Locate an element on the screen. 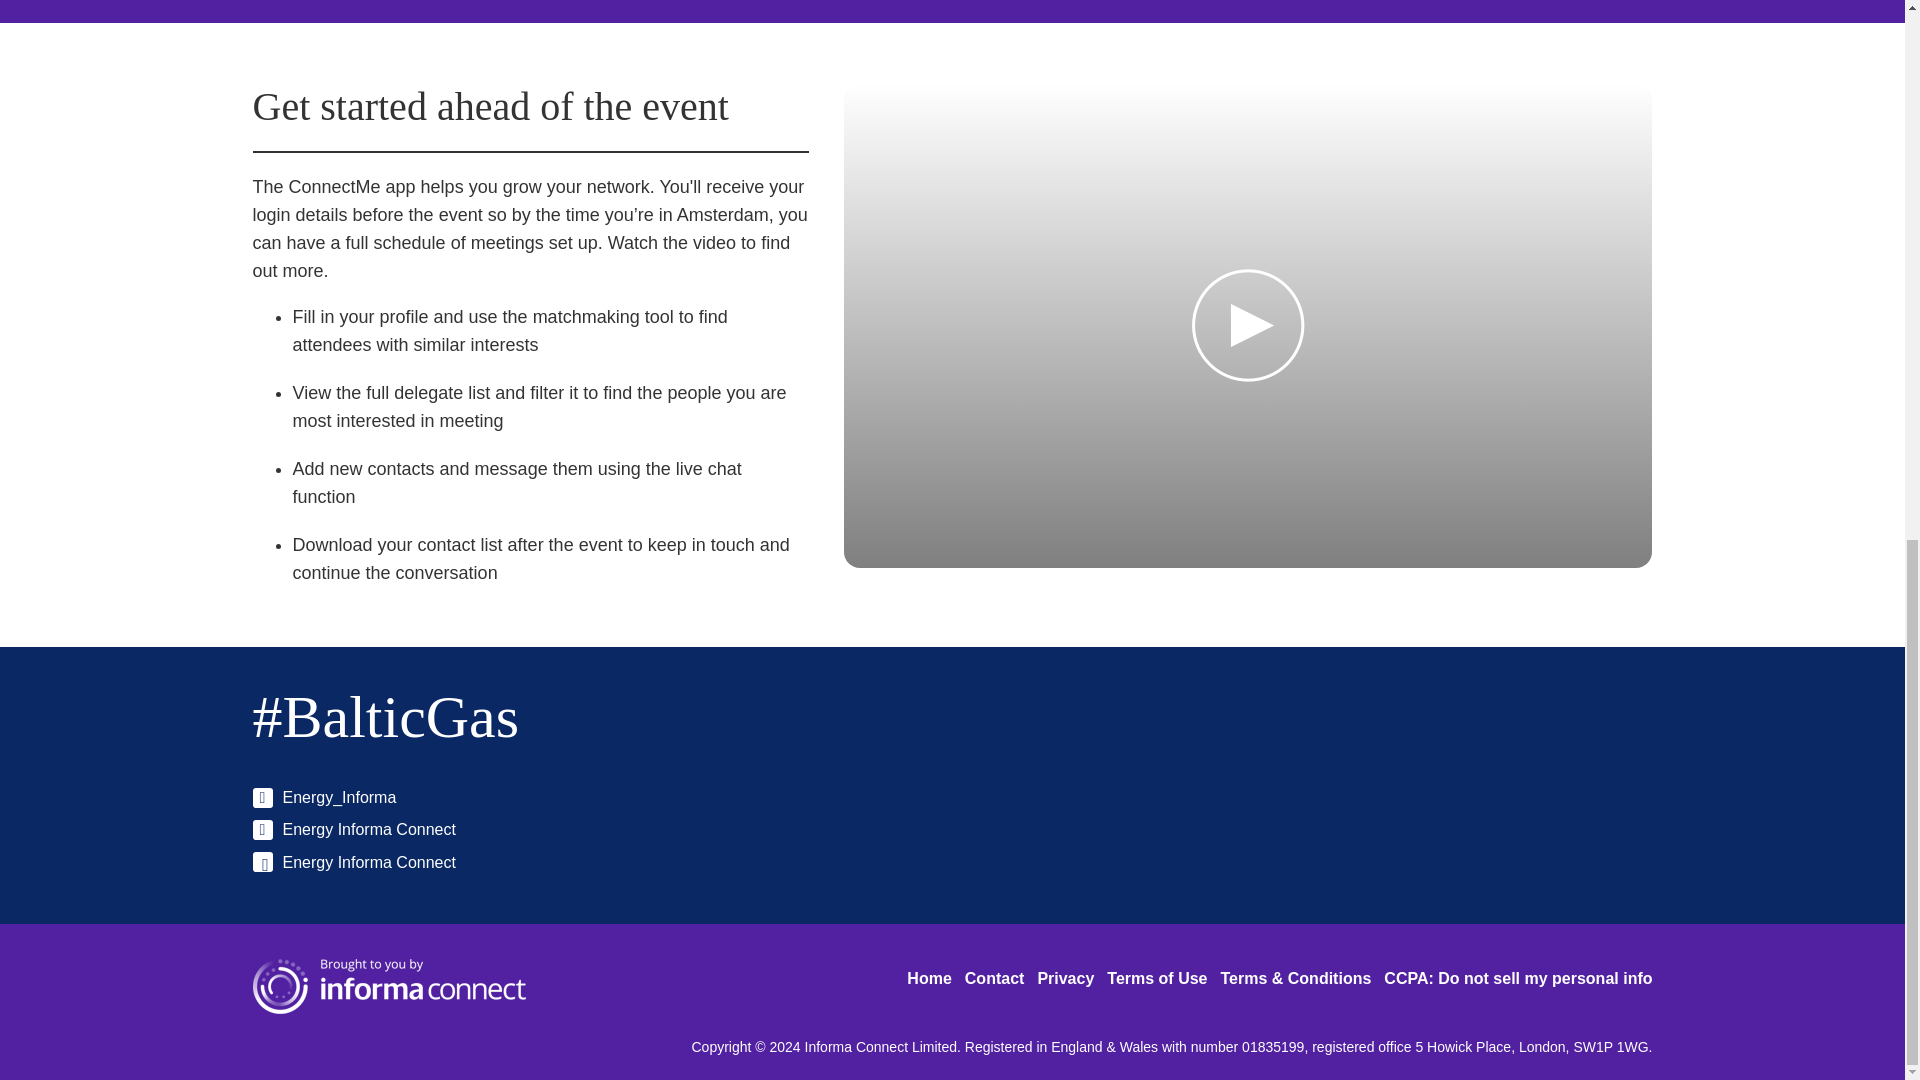 The width and height of the screenshot is (1920, 1080). Energy Informa Connect is located at coordinates (353, 862).